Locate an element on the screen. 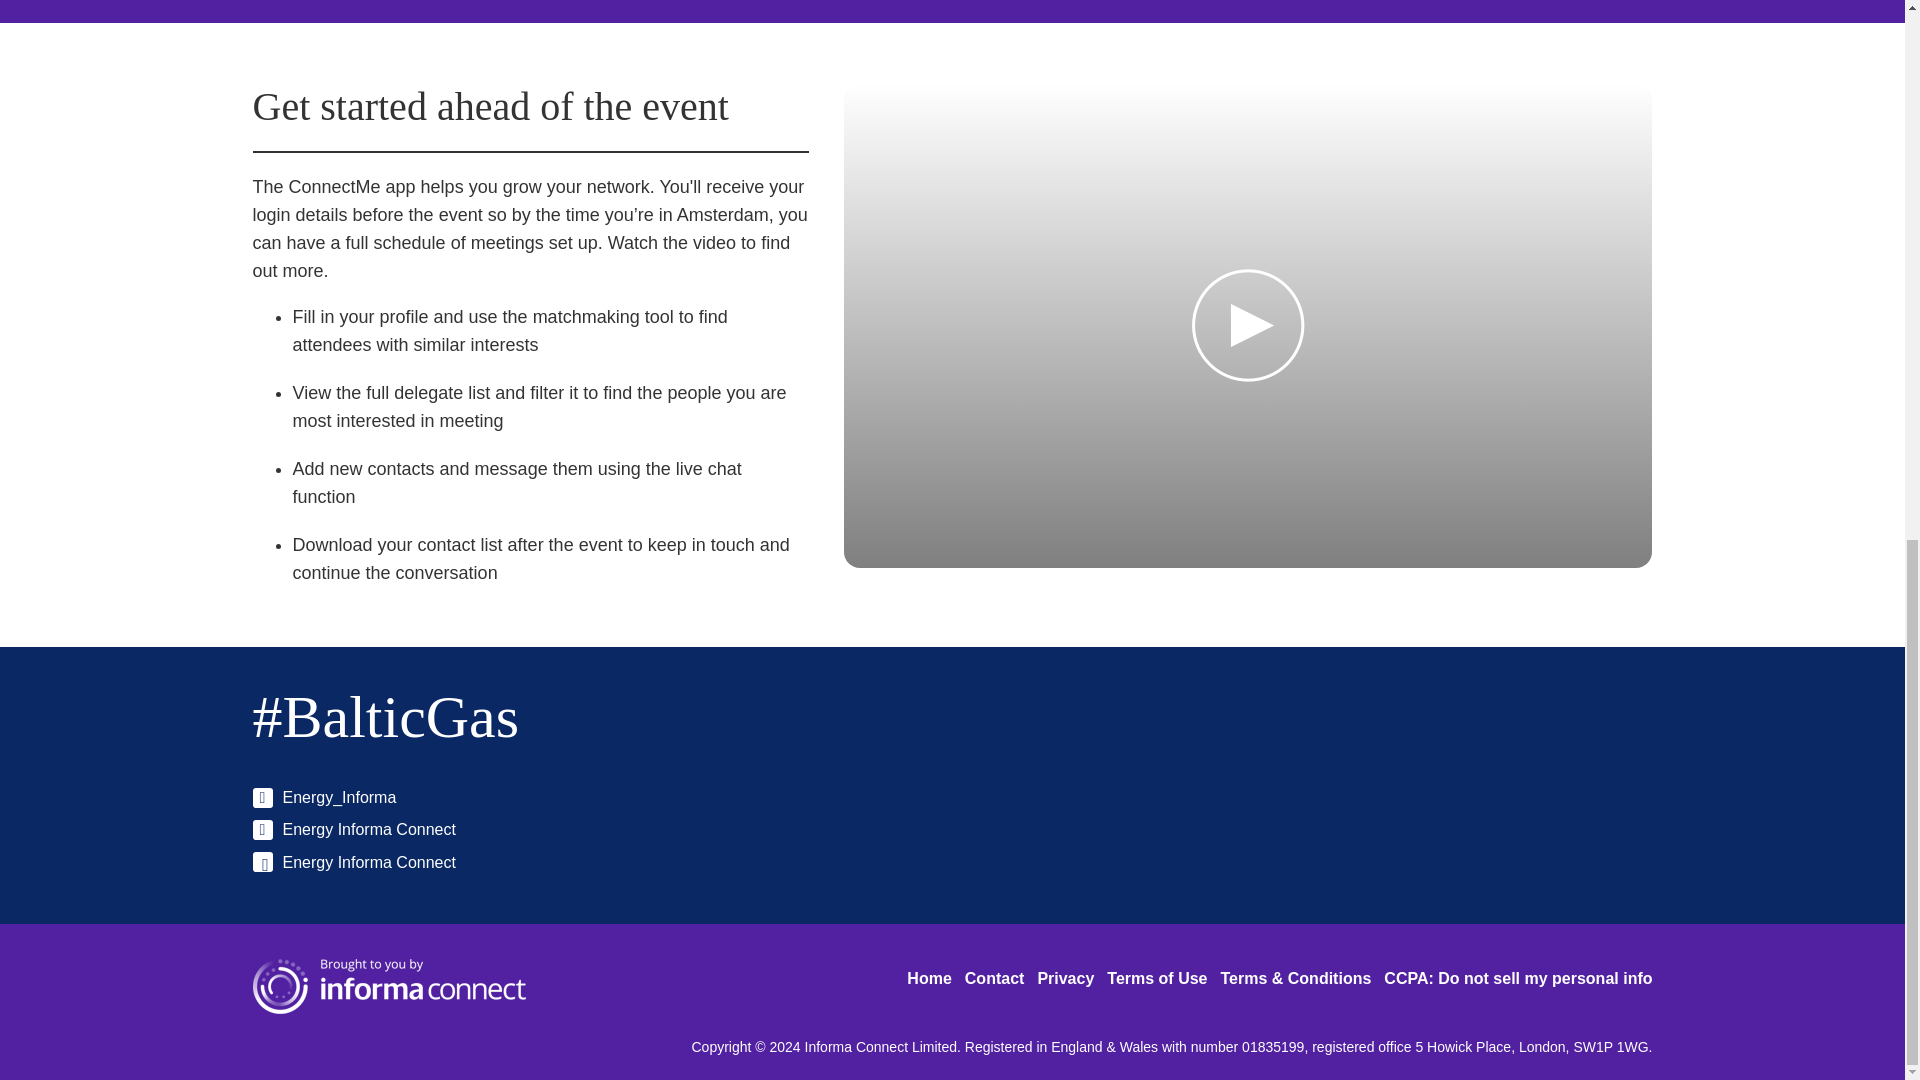 The width and height of the screenshot is (1920, 1080). Energy Informa Connect is located at coordinates (353, 862).